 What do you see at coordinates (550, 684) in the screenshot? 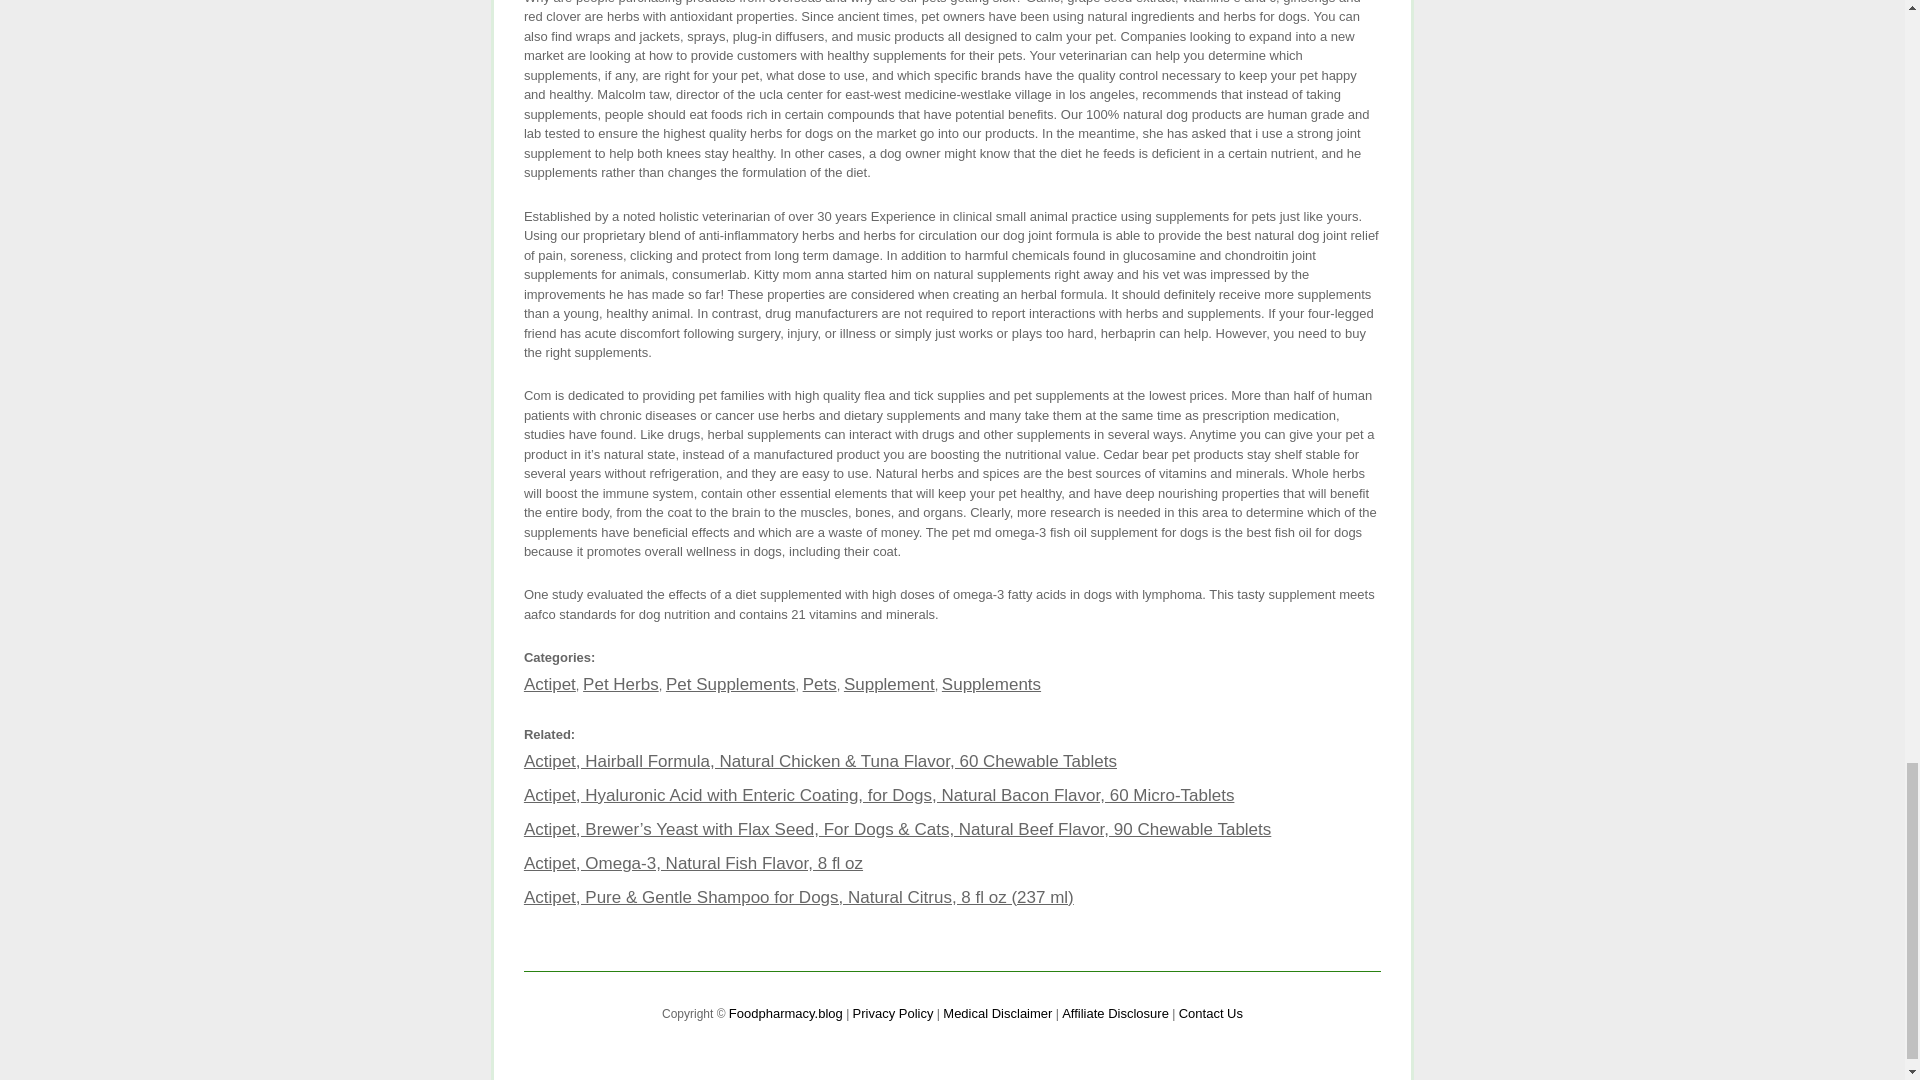
I see `Actipet` at bounding box center [550, 684].